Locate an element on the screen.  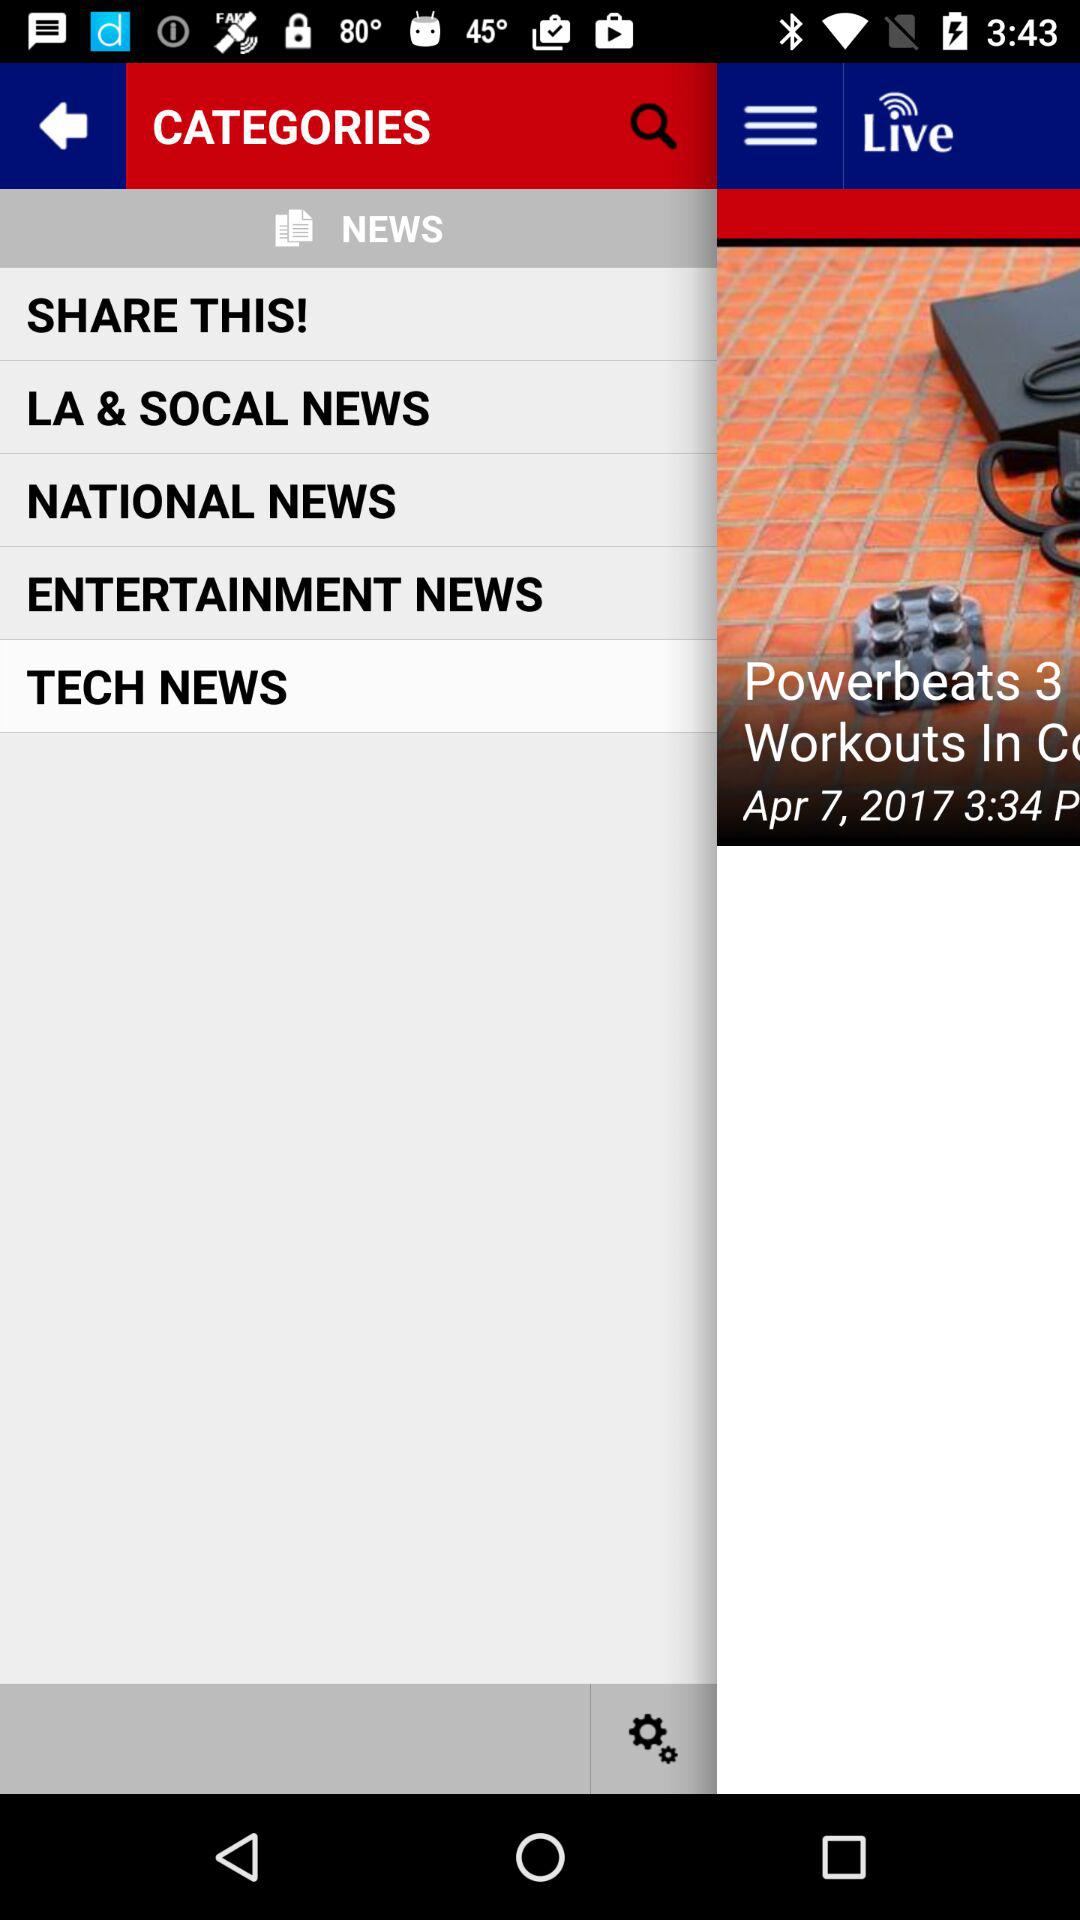
launch apr 7 2017 item is located at coordinates (912, 804).